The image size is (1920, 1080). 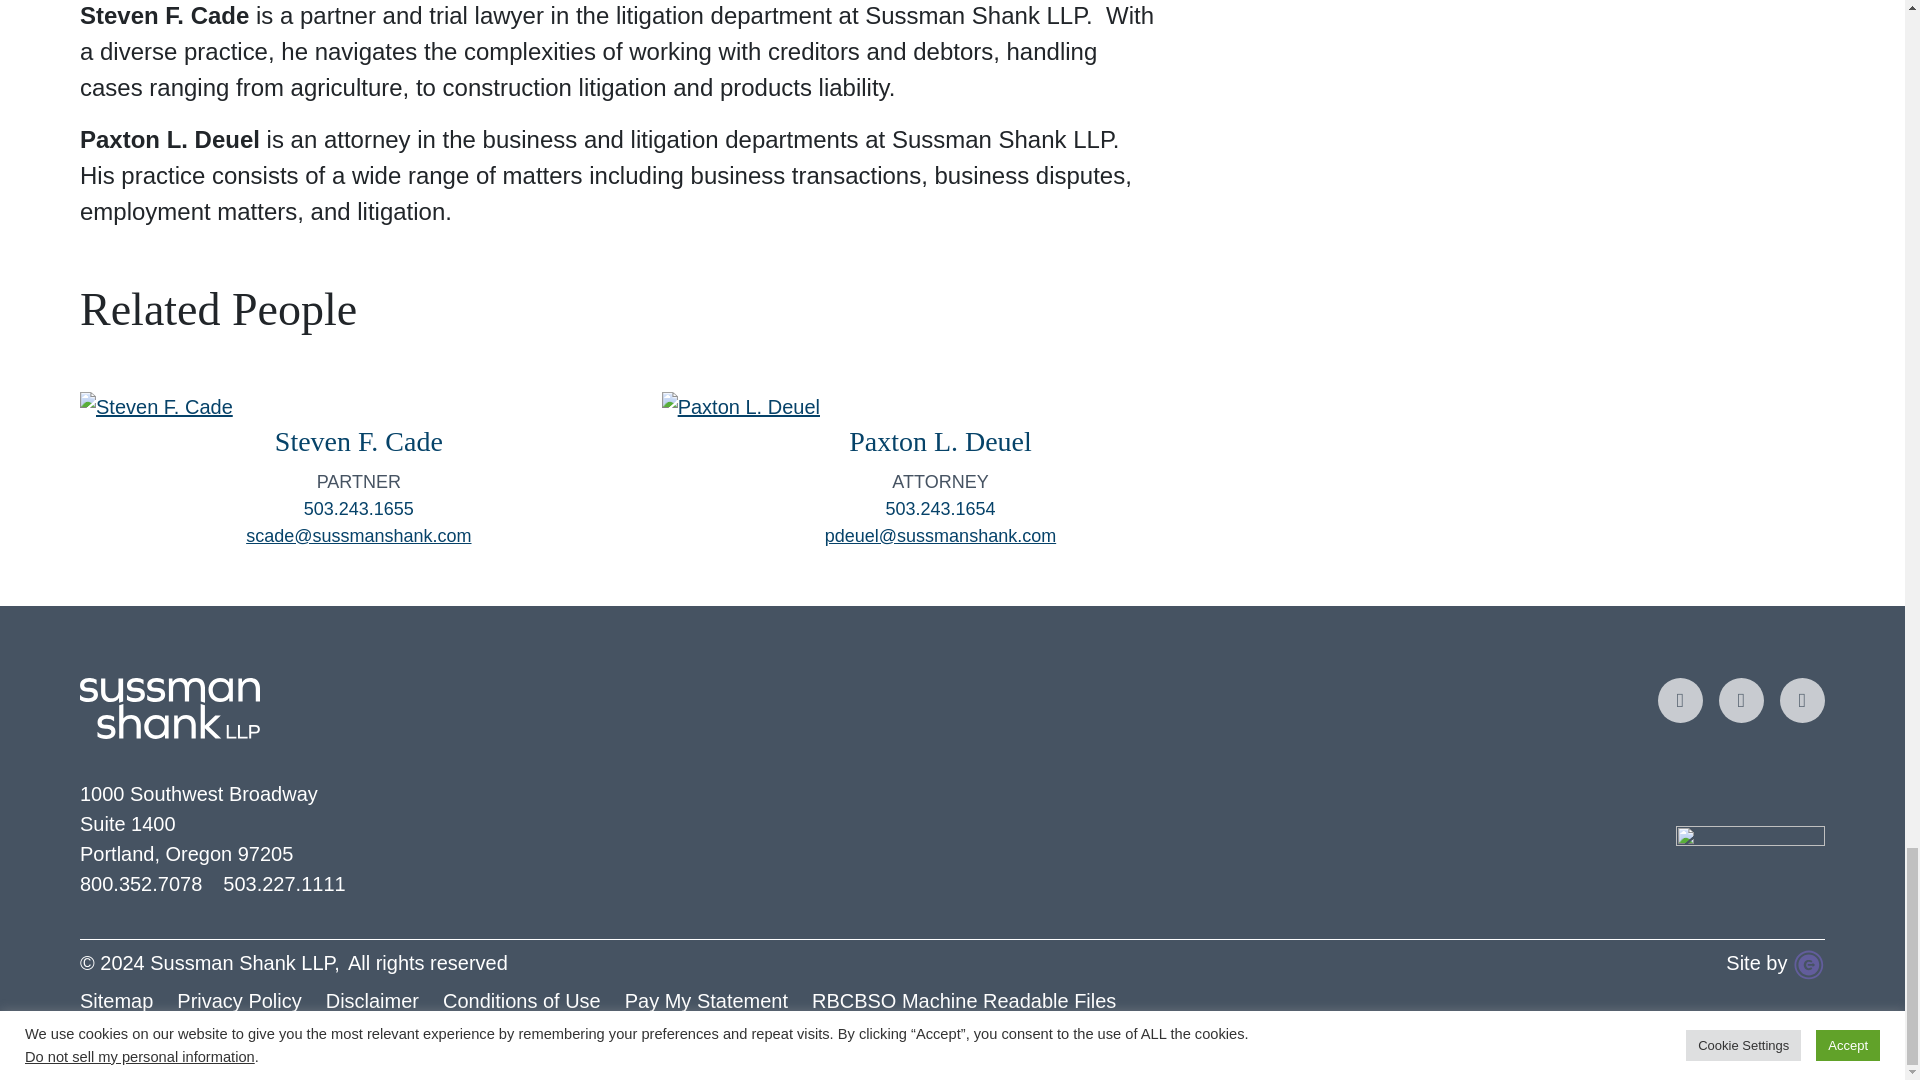 I want to click on 503.243.1654, so click(x=940, y=508).